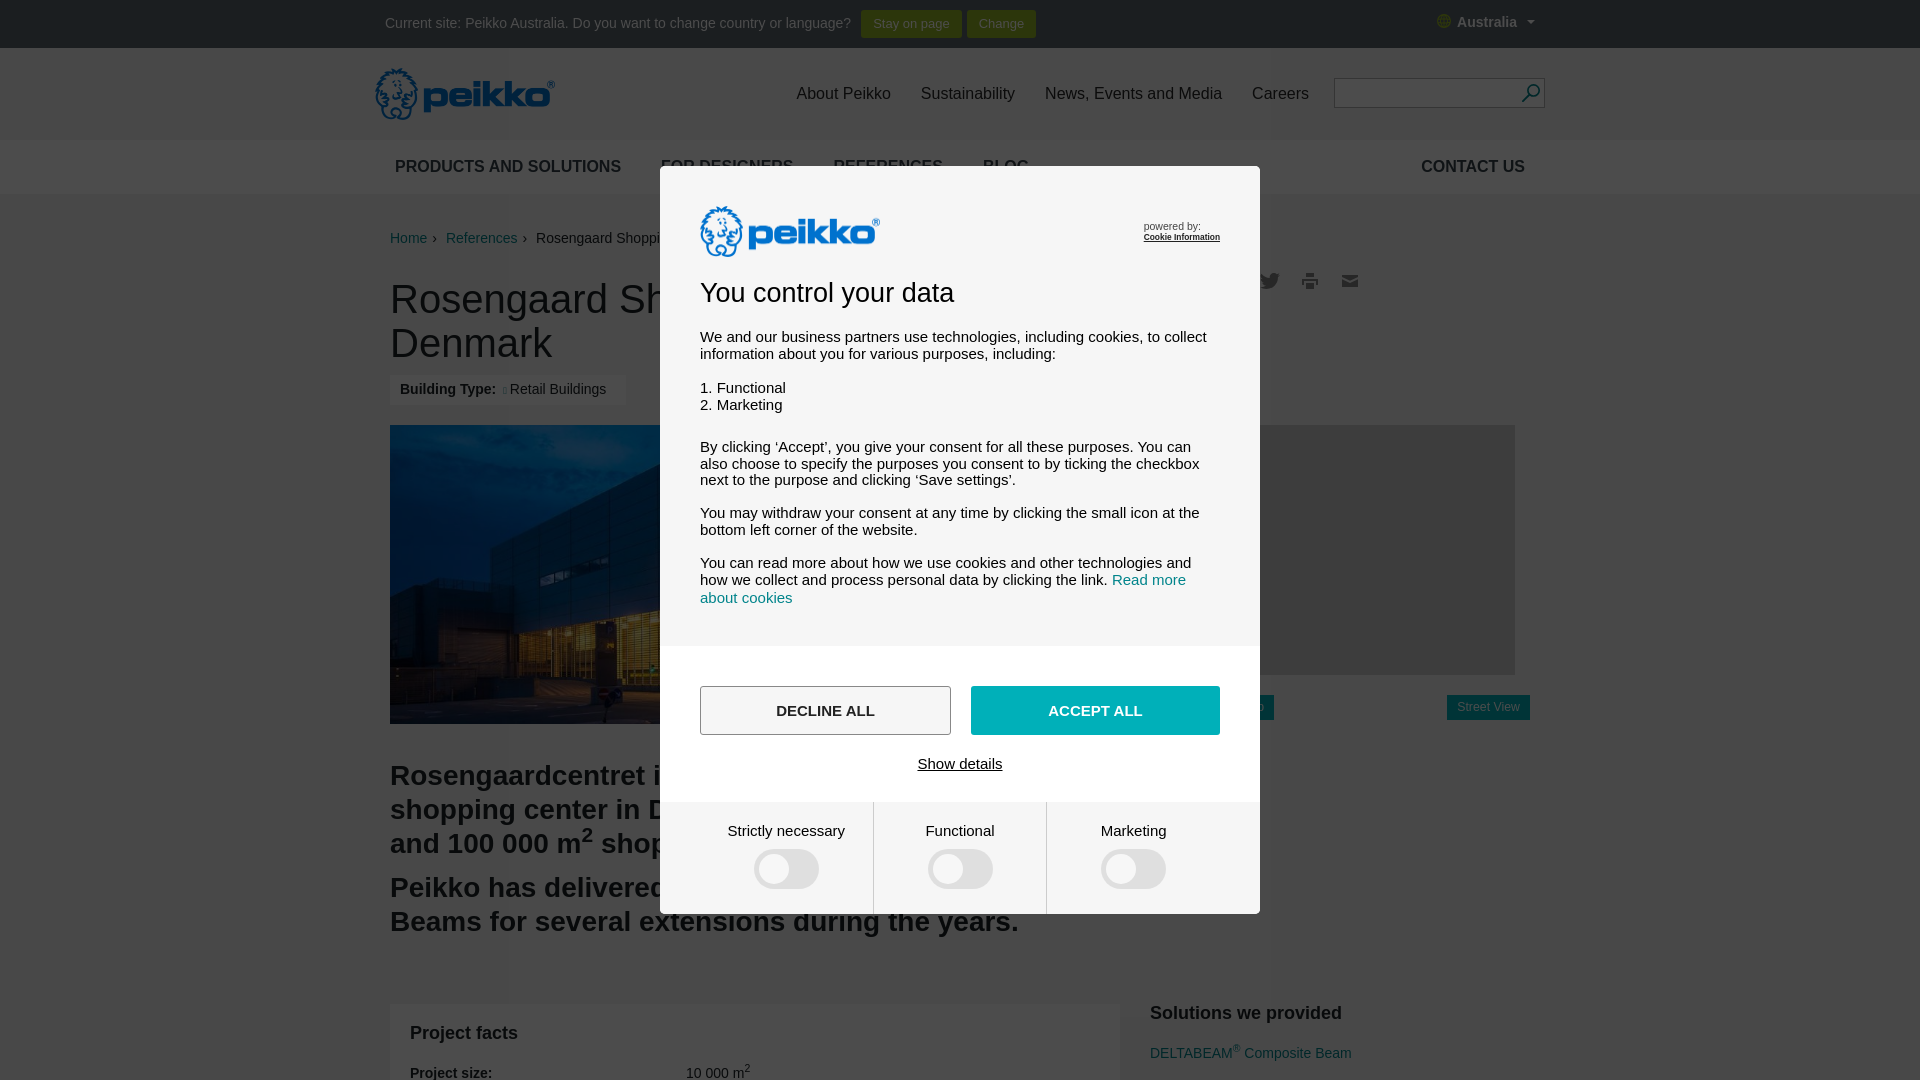  What do you see at coordinates (1002, 23) in the screenshot?
I see `Change` at bounding box center [1002, 23].